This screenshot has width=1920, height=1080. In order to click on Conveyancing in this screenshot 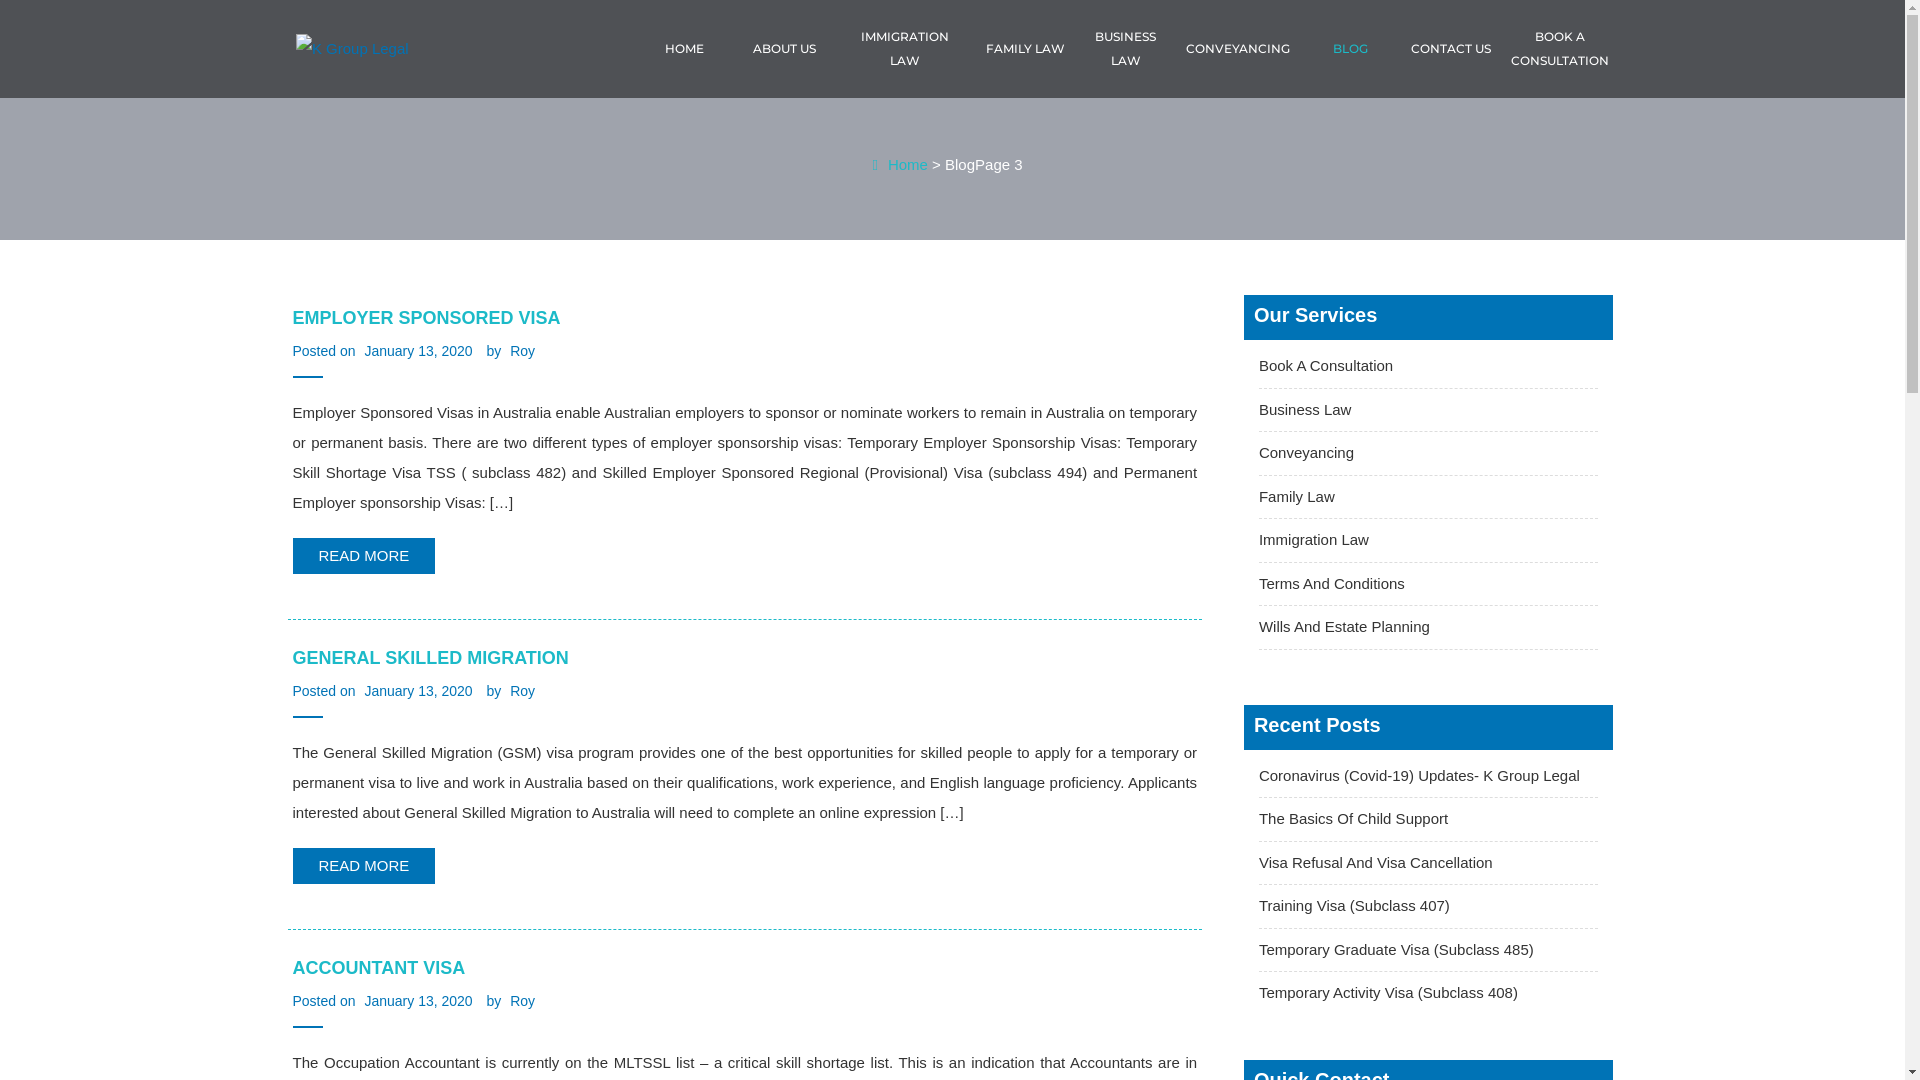, I will do `click(1428, 454)`.